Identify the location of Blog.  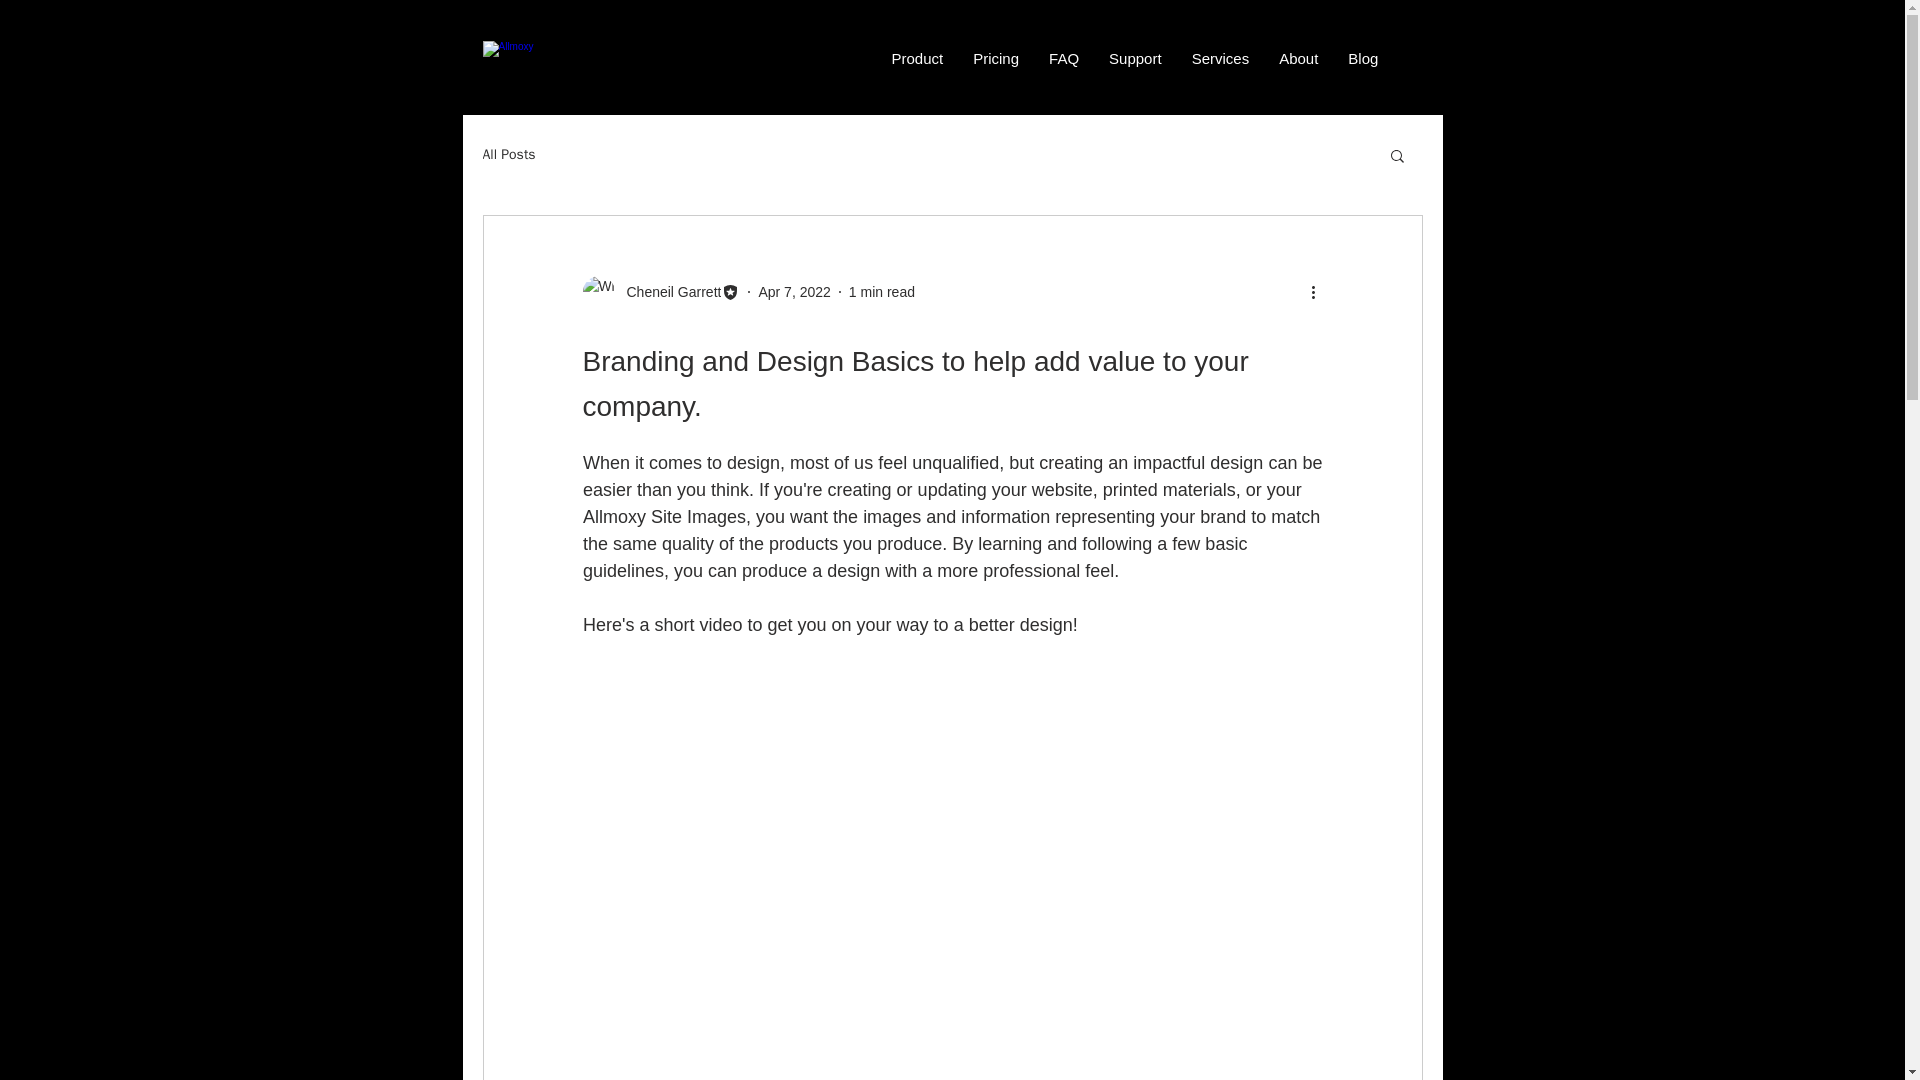
(1362, 61).